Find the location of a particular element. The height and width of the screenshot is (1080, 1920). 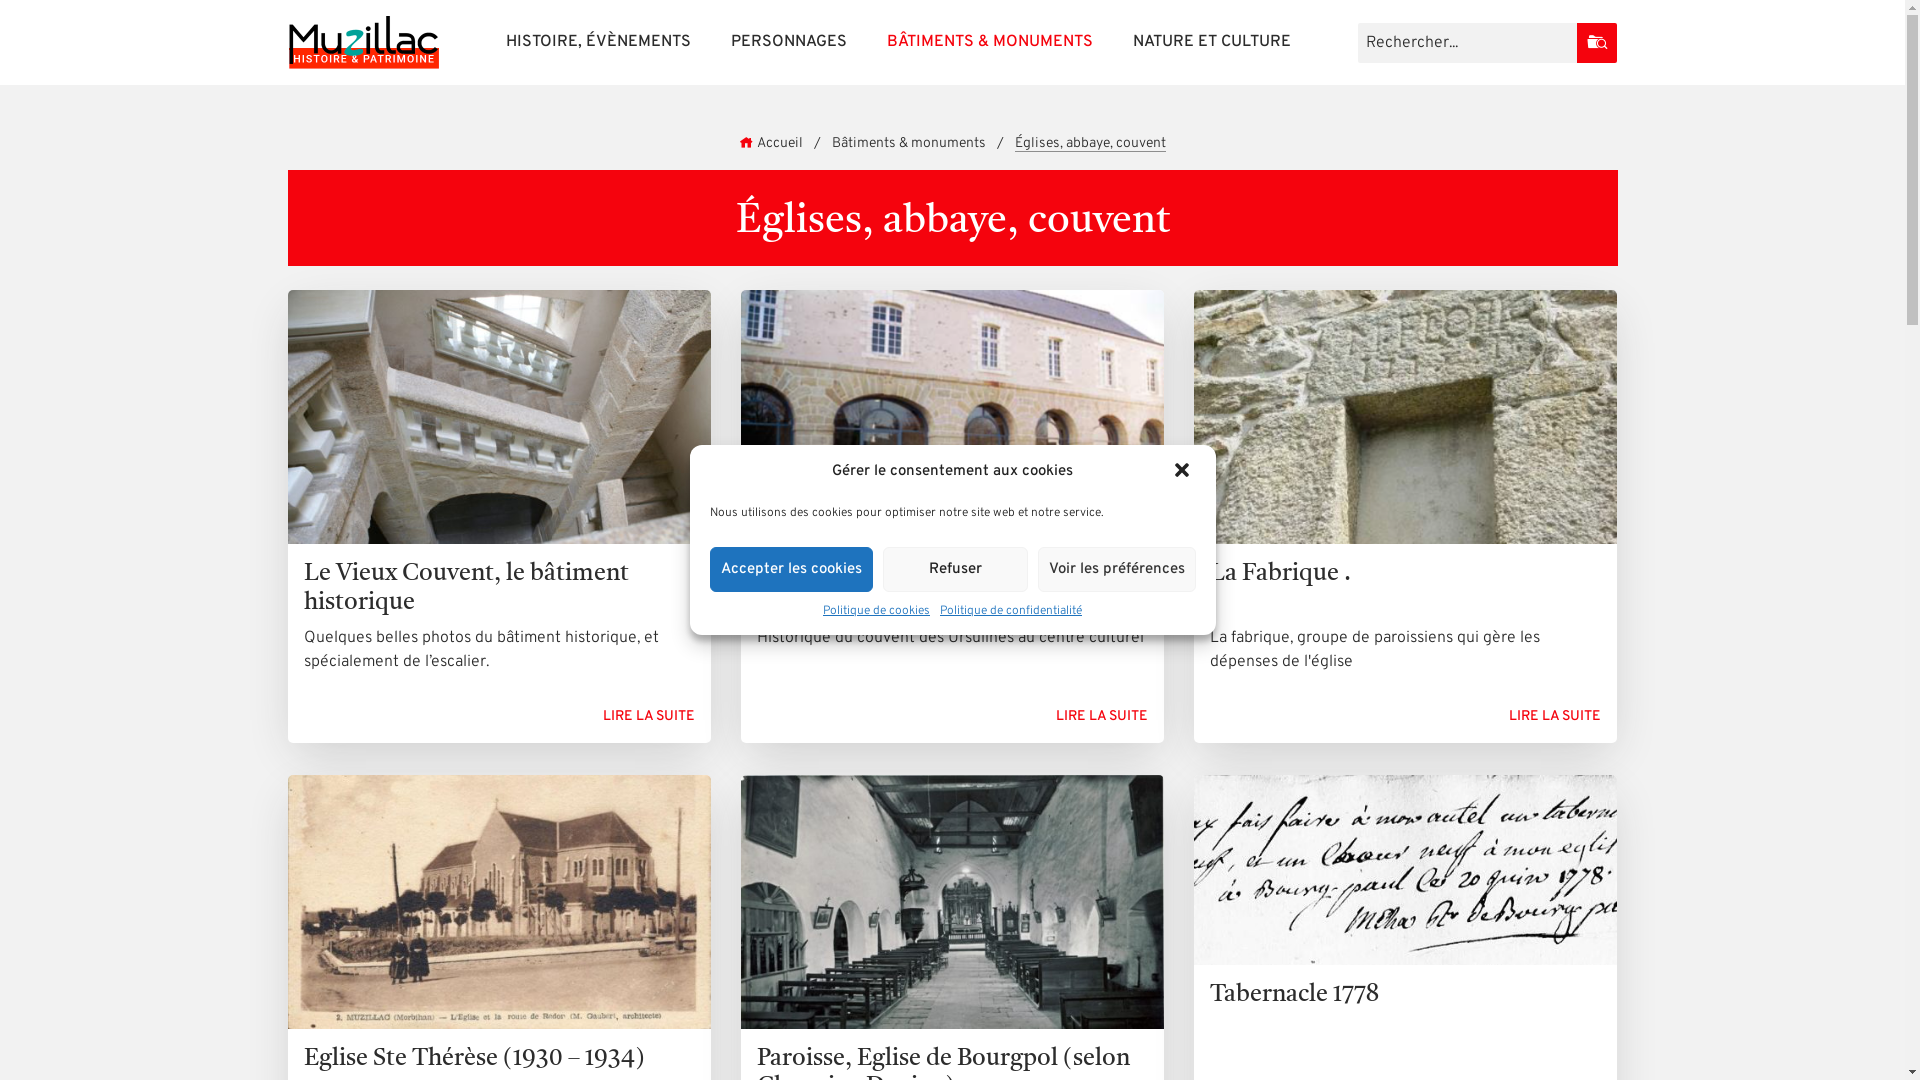

Accueil is located at coordinates (771, 144).